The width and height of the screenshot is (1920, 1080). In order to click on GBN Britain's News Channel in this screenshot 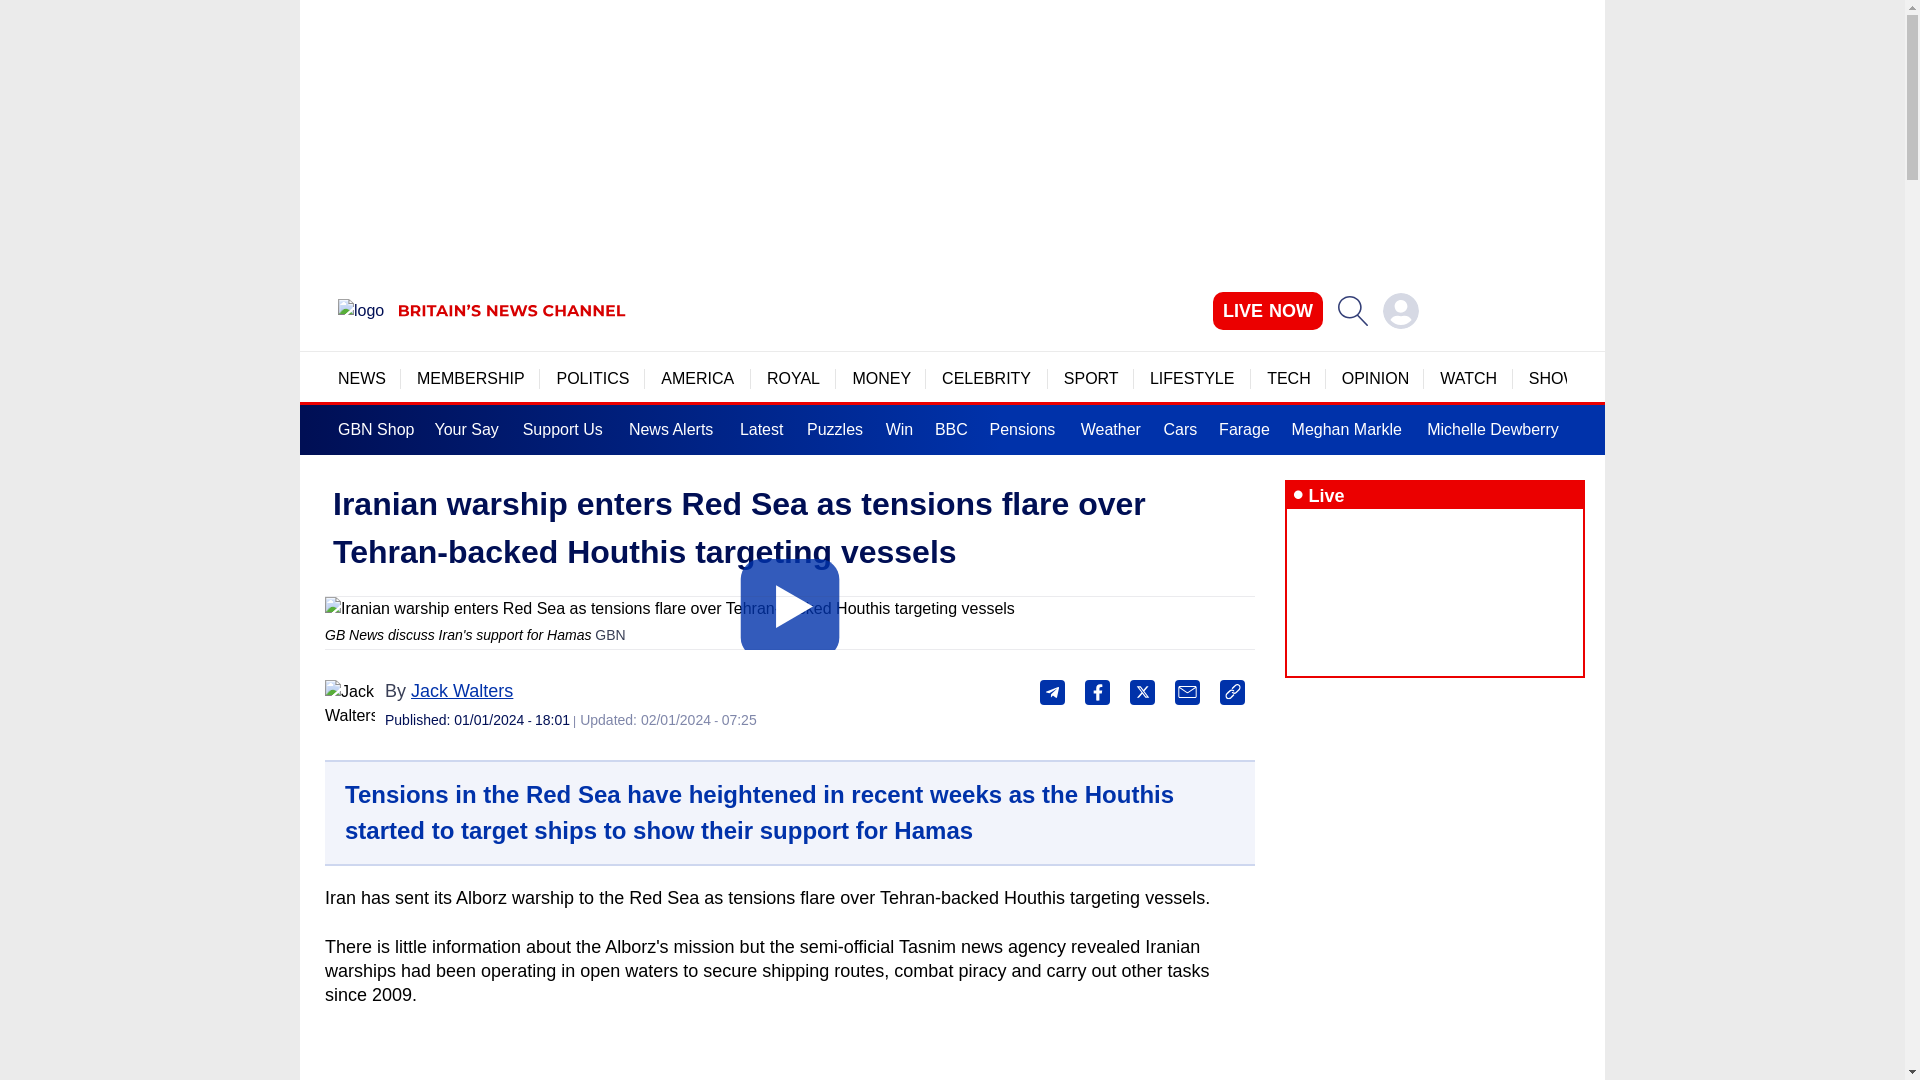, I will do `click(360, 310)`.